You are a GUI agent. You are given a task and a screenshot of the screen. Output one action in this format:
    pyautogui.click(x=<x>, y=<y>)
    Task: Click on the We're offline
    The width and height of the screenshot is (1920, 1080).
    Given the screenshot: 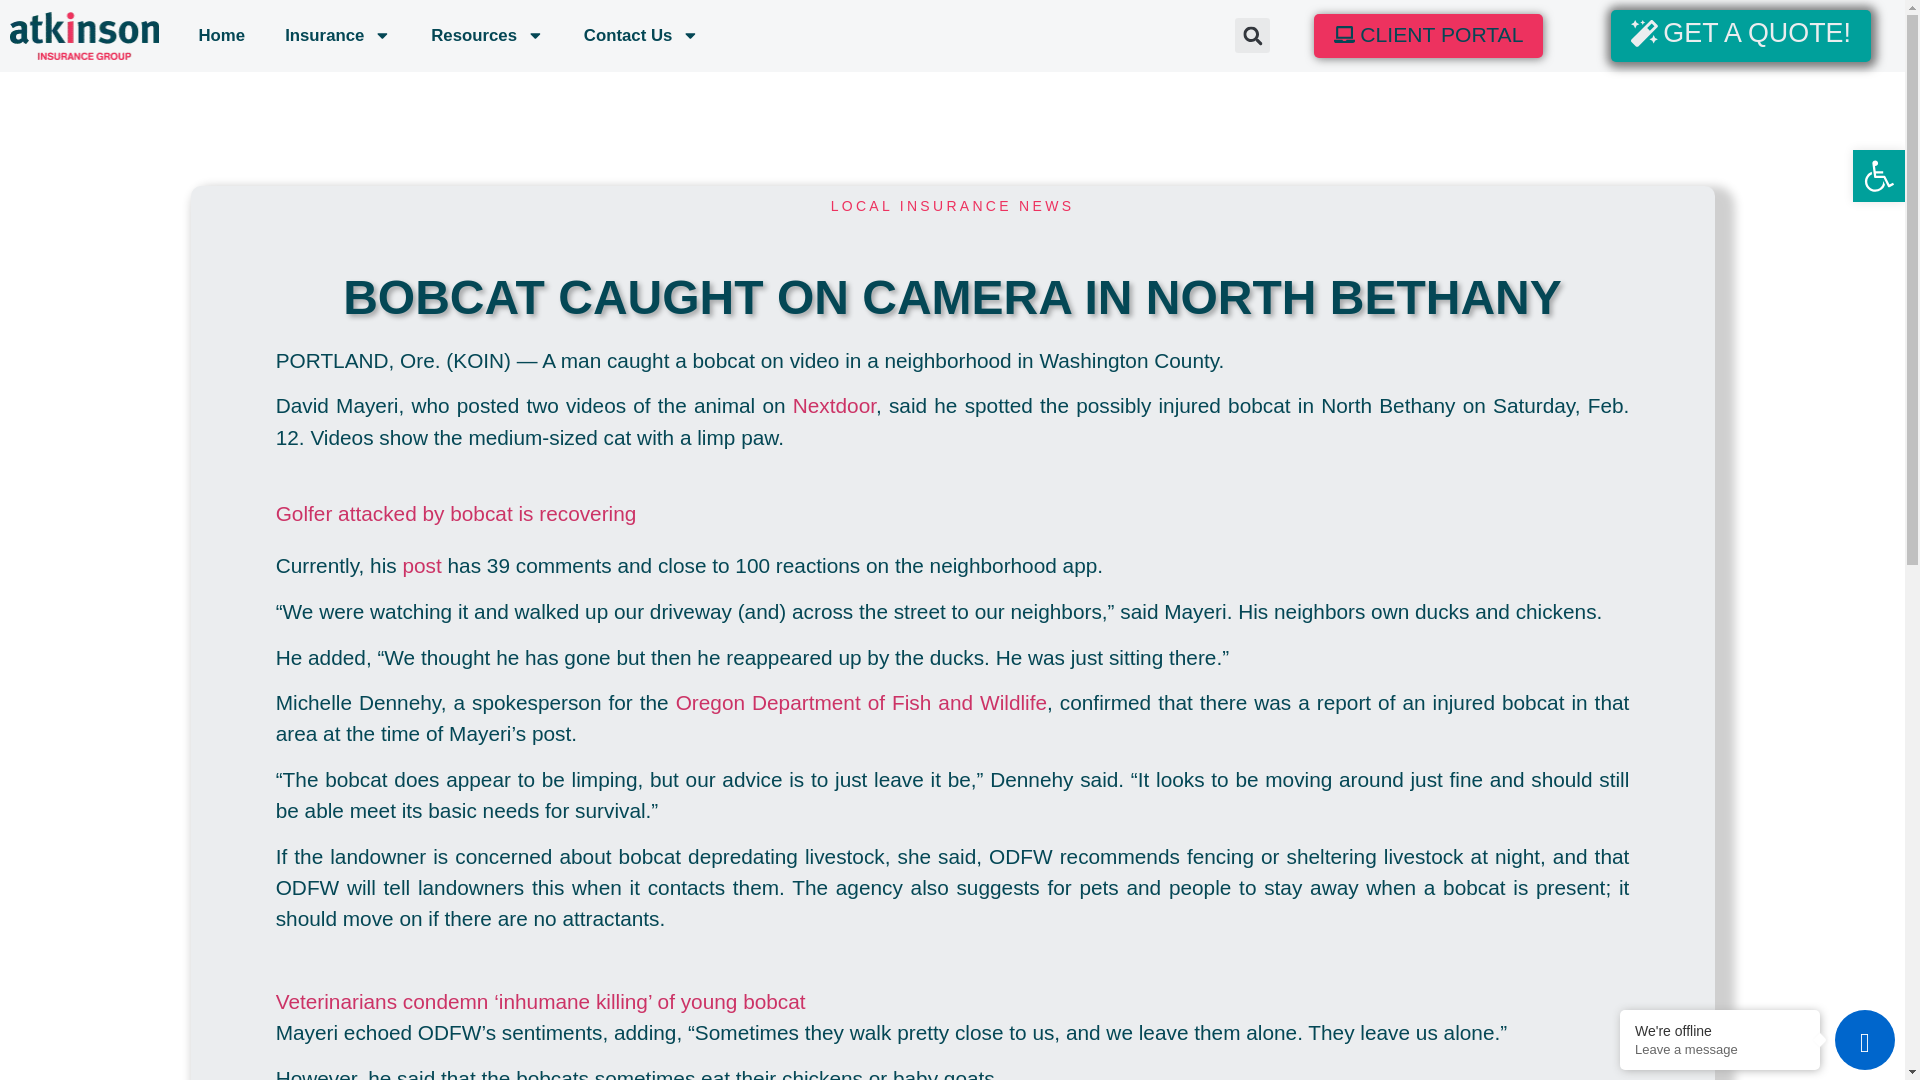 What is the action you would take?
    pyautogui.click(x=1720, y=1030)
    